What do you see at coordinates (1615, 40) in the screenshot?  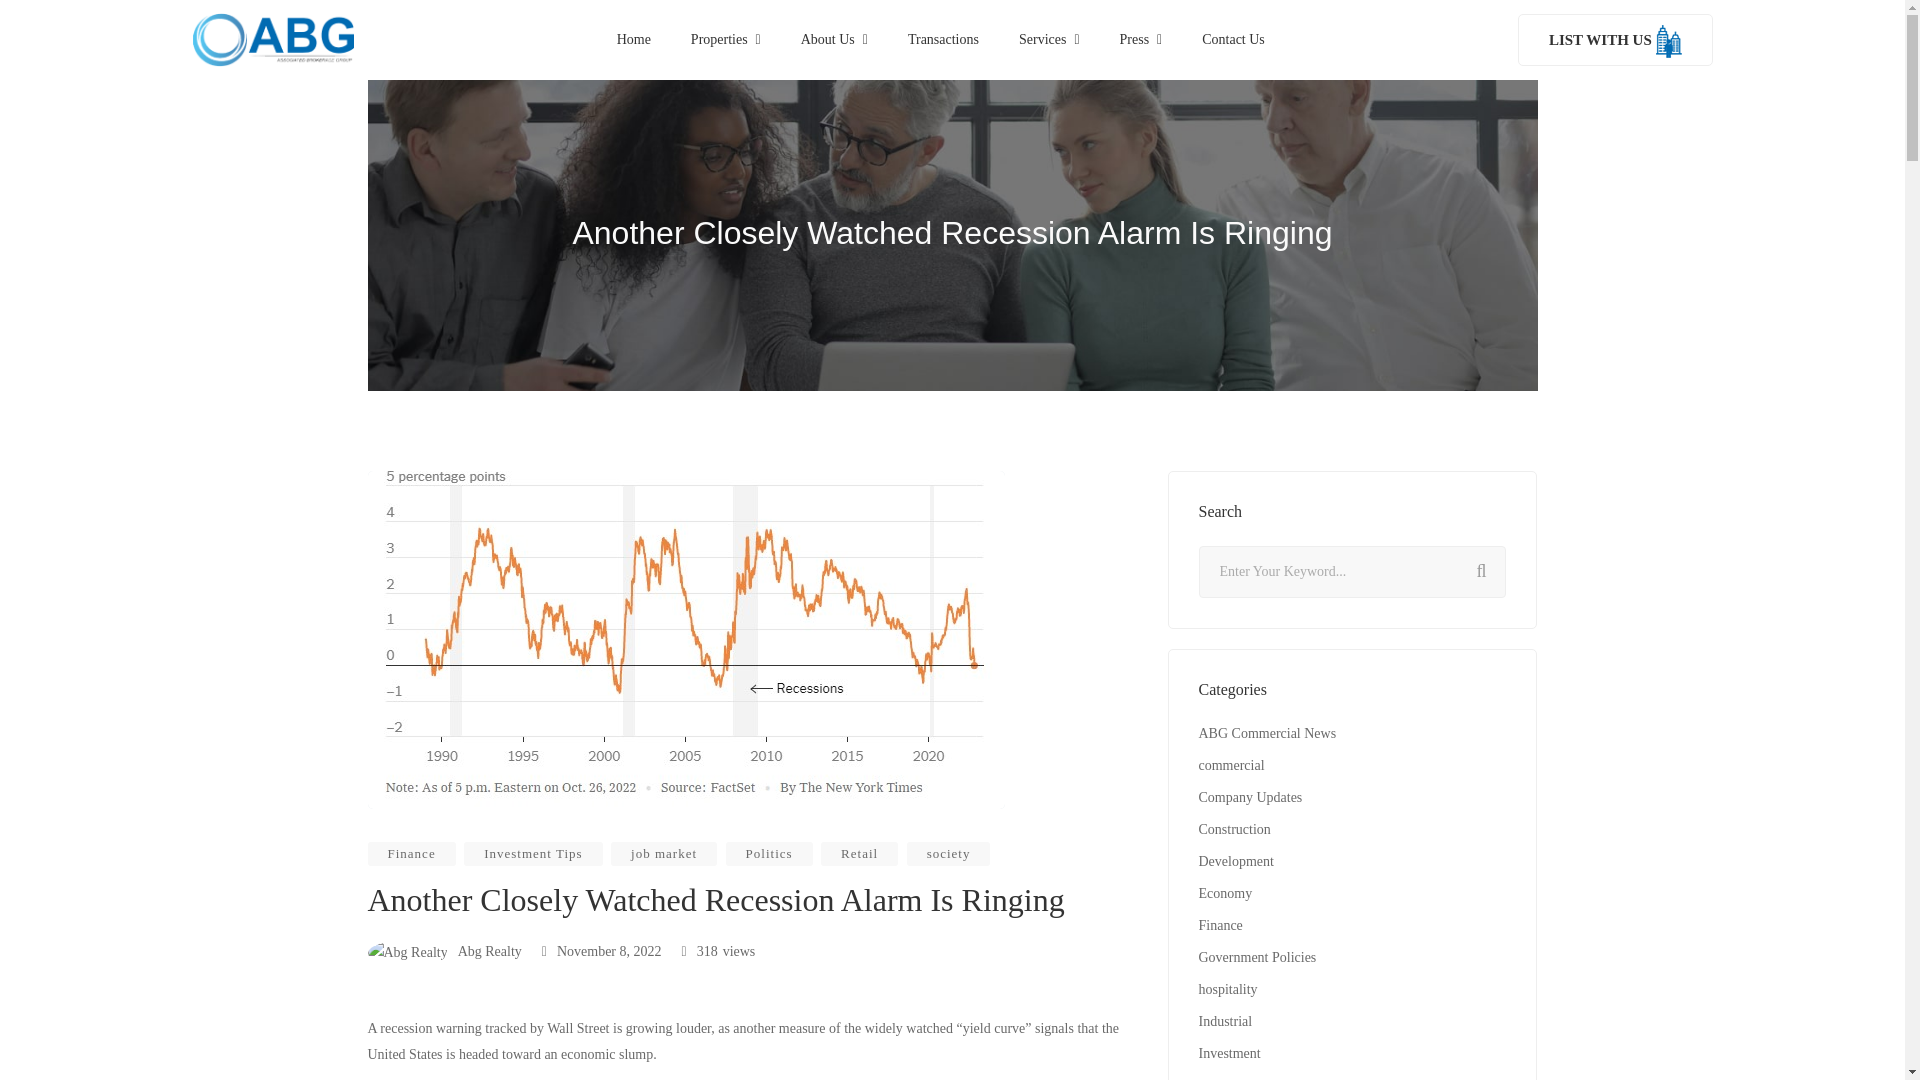 I see `List With US` at bounding box center [1615, 40].